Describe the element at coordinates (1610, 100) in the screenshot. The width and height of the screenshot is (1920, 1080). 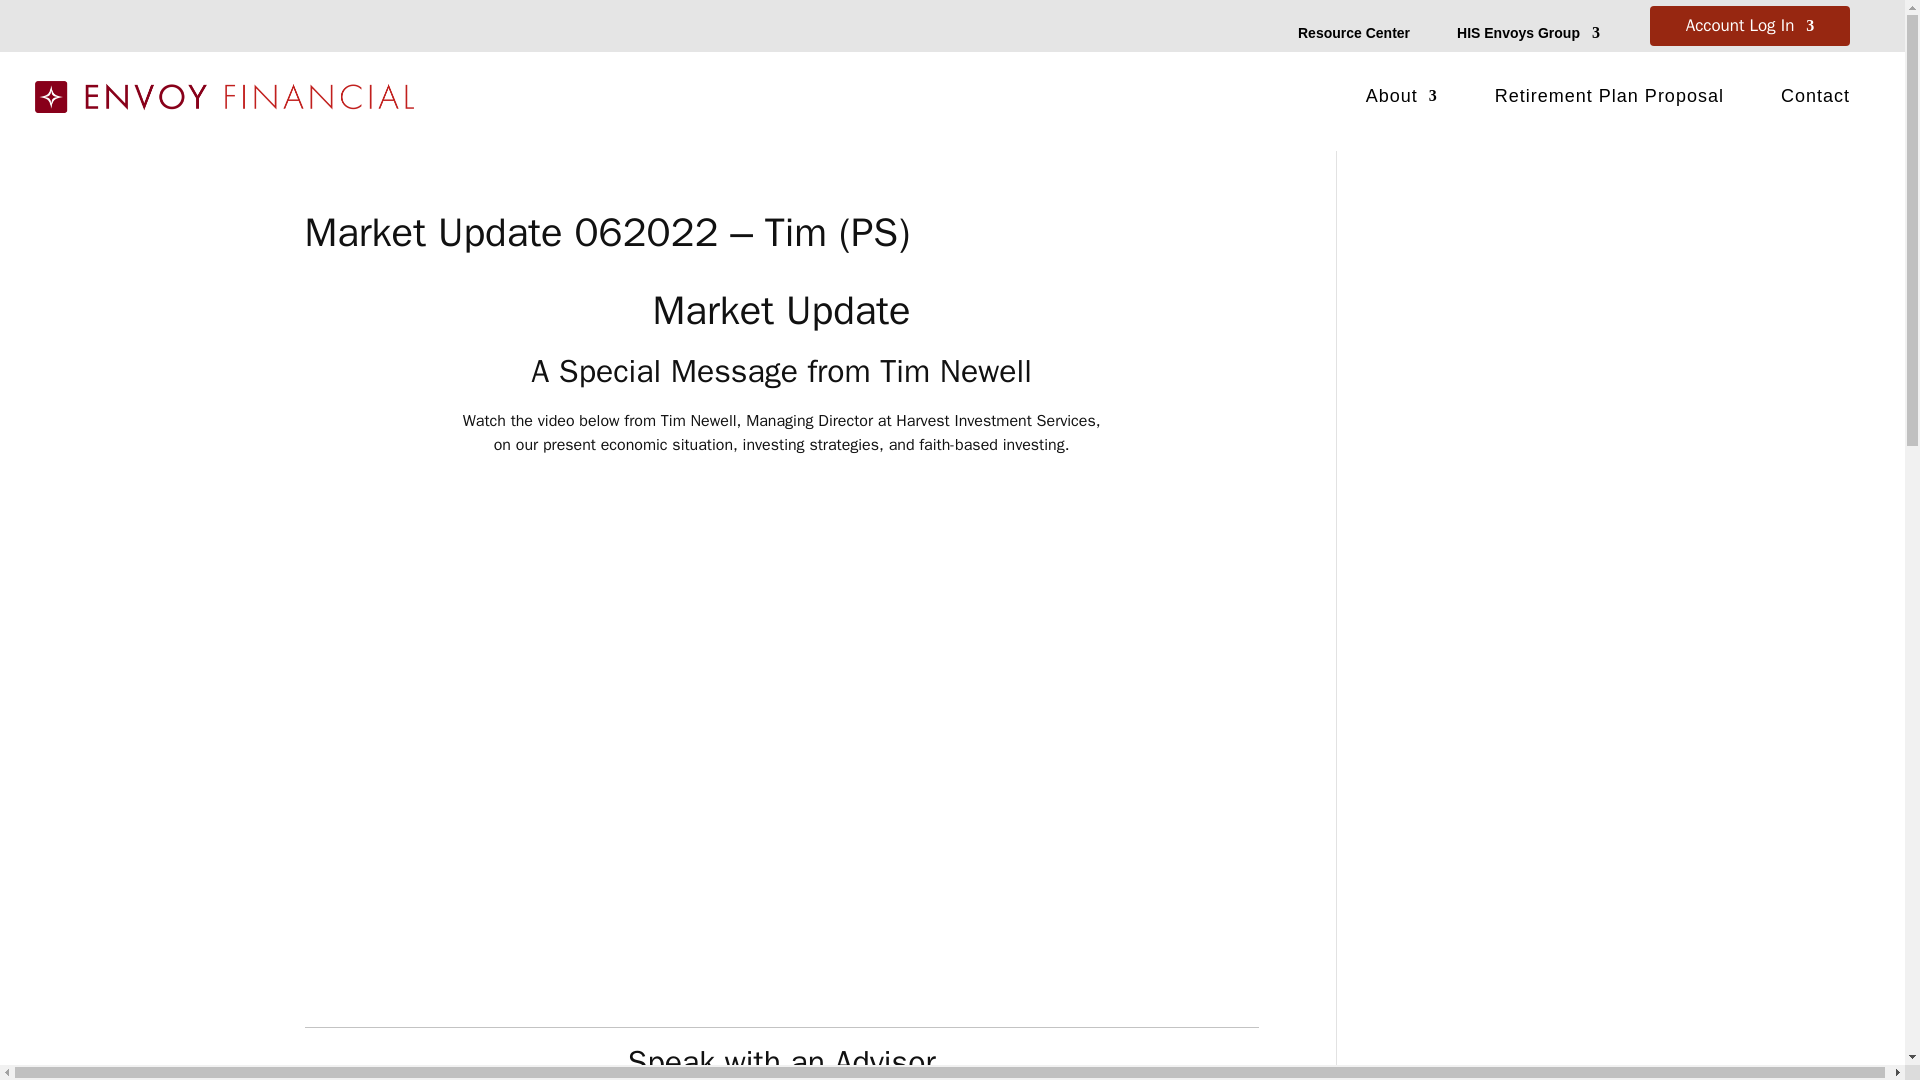
I see `Retirement Plan Proposal` at that location.